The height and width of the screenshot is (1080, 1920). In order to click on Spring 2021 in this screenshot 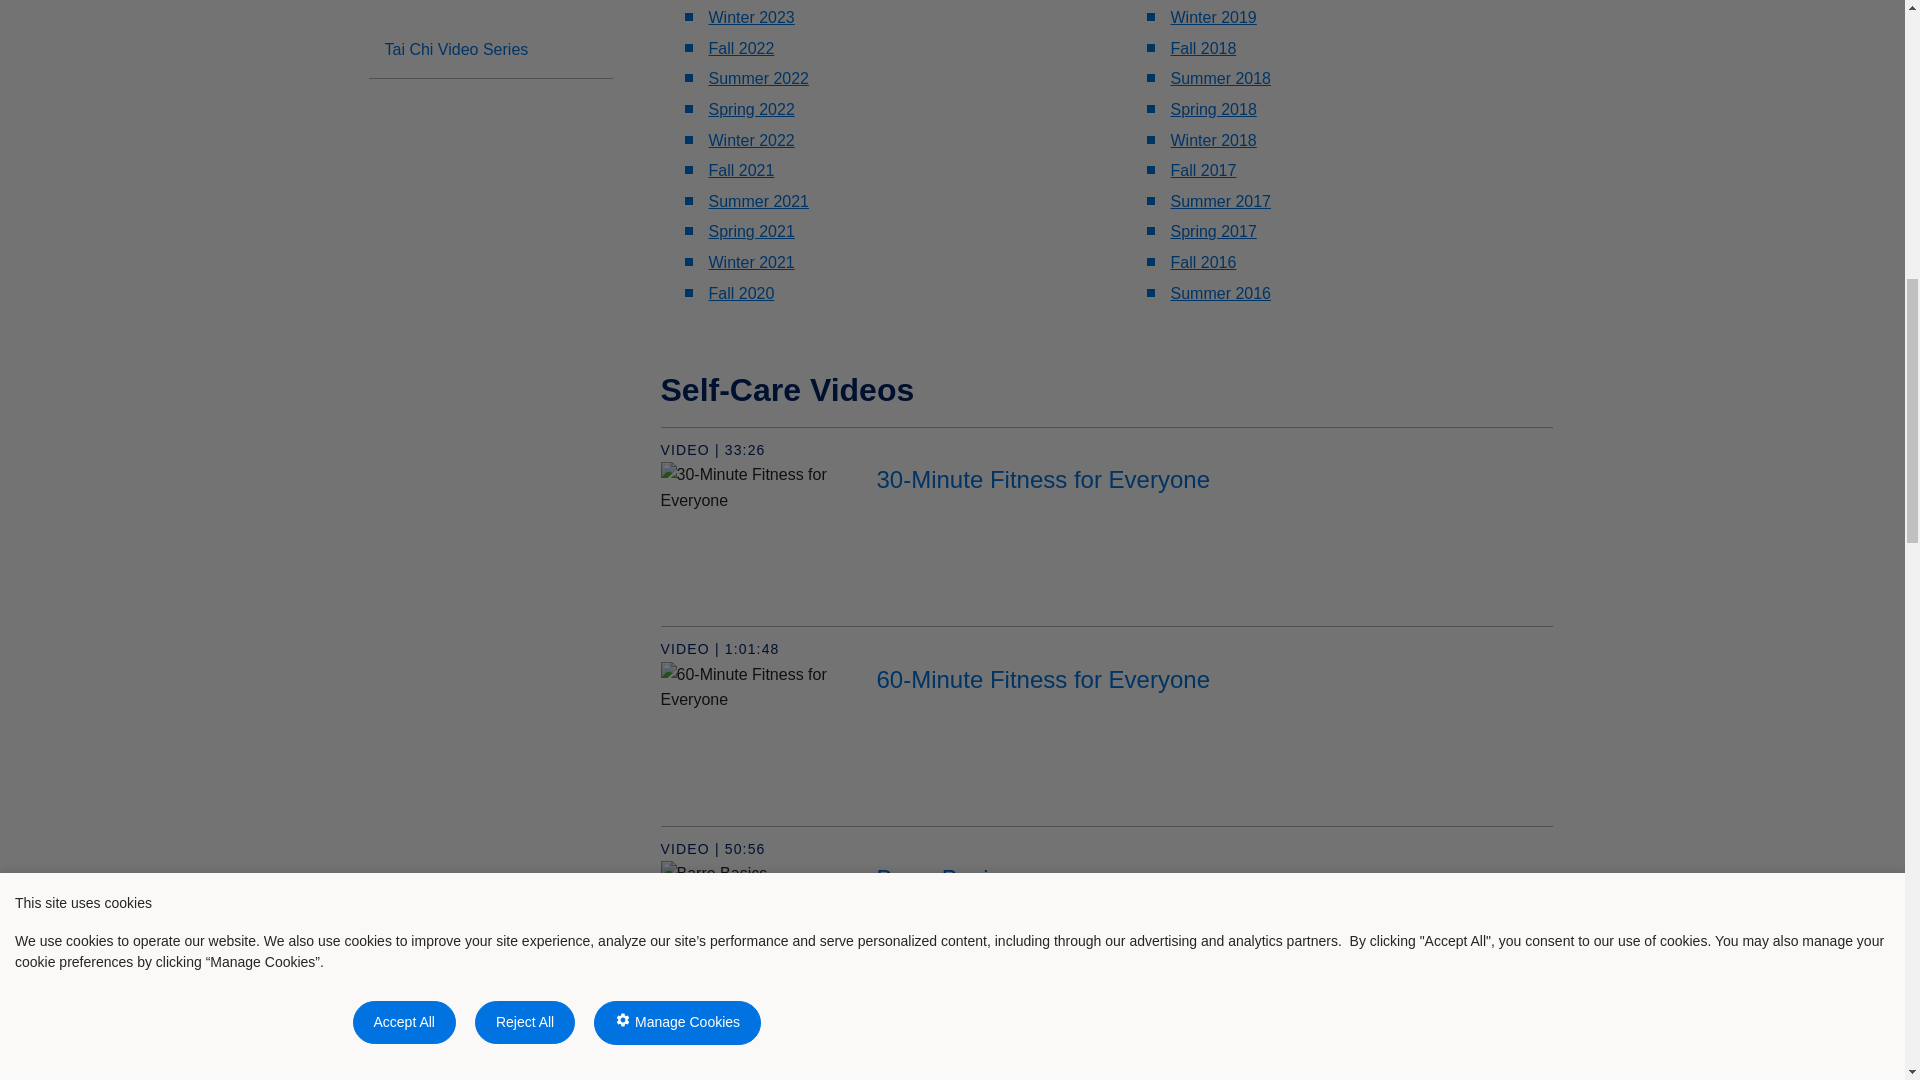, I will do `click(751, 230)`.